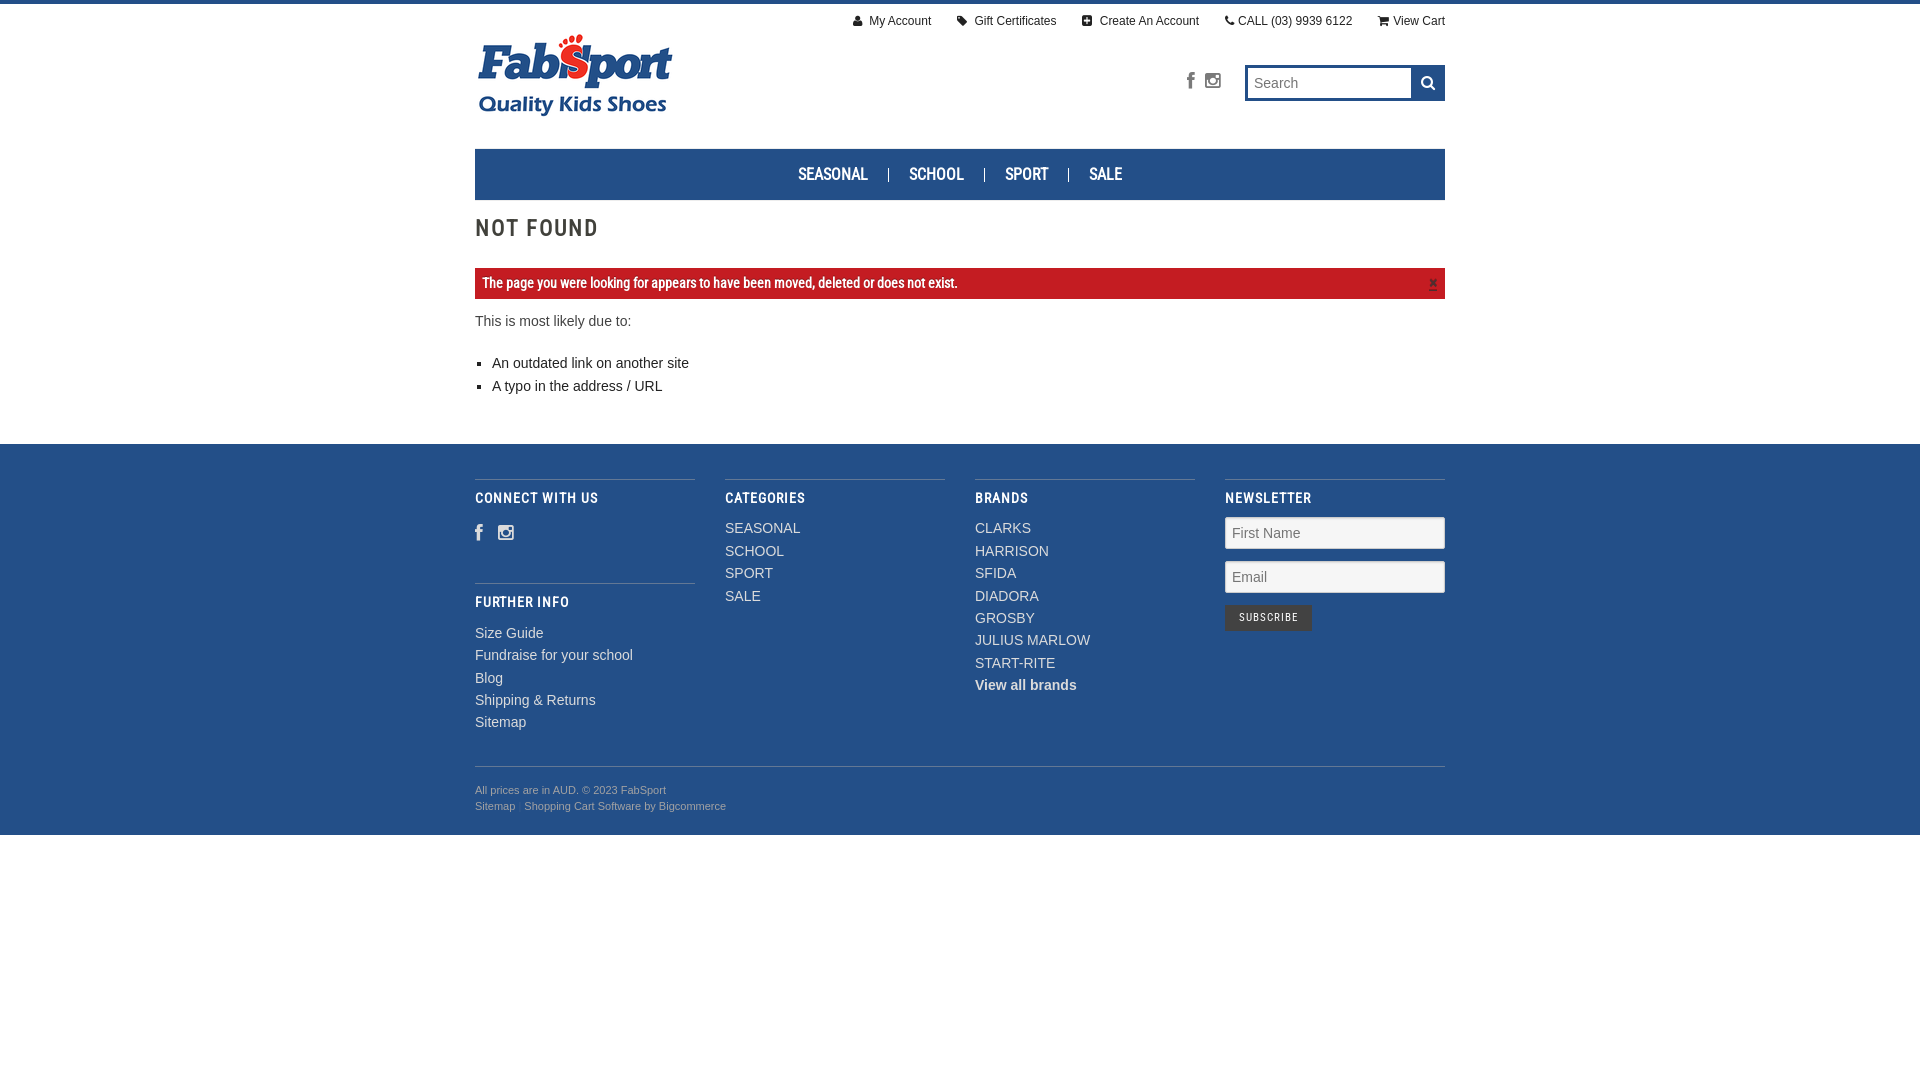 This screenshot has height=1080, width=1920. What do you see at coordinates (1006, 22) in the screenshot?
I see `Gift Certificates` at bounding box center [1006, 22].